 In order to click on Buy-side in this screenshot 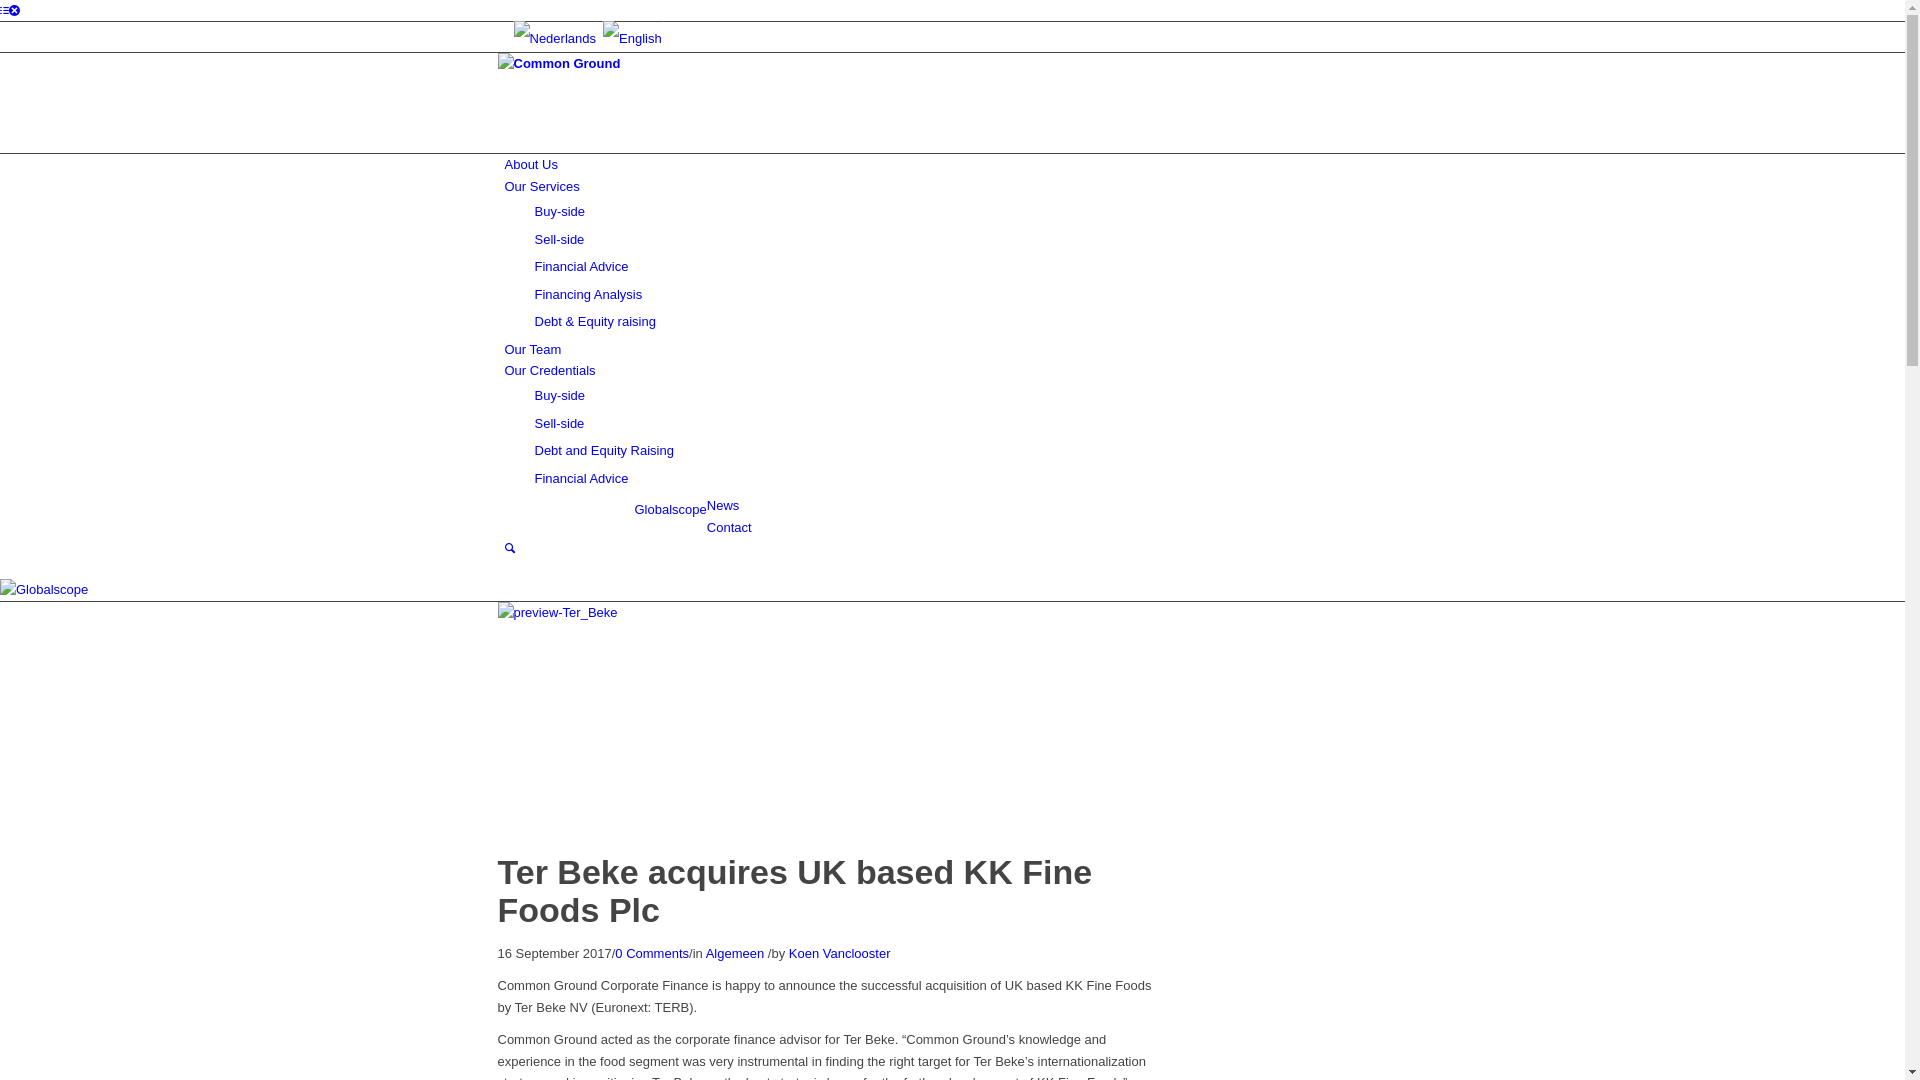, I will do `click(560, 396)`.